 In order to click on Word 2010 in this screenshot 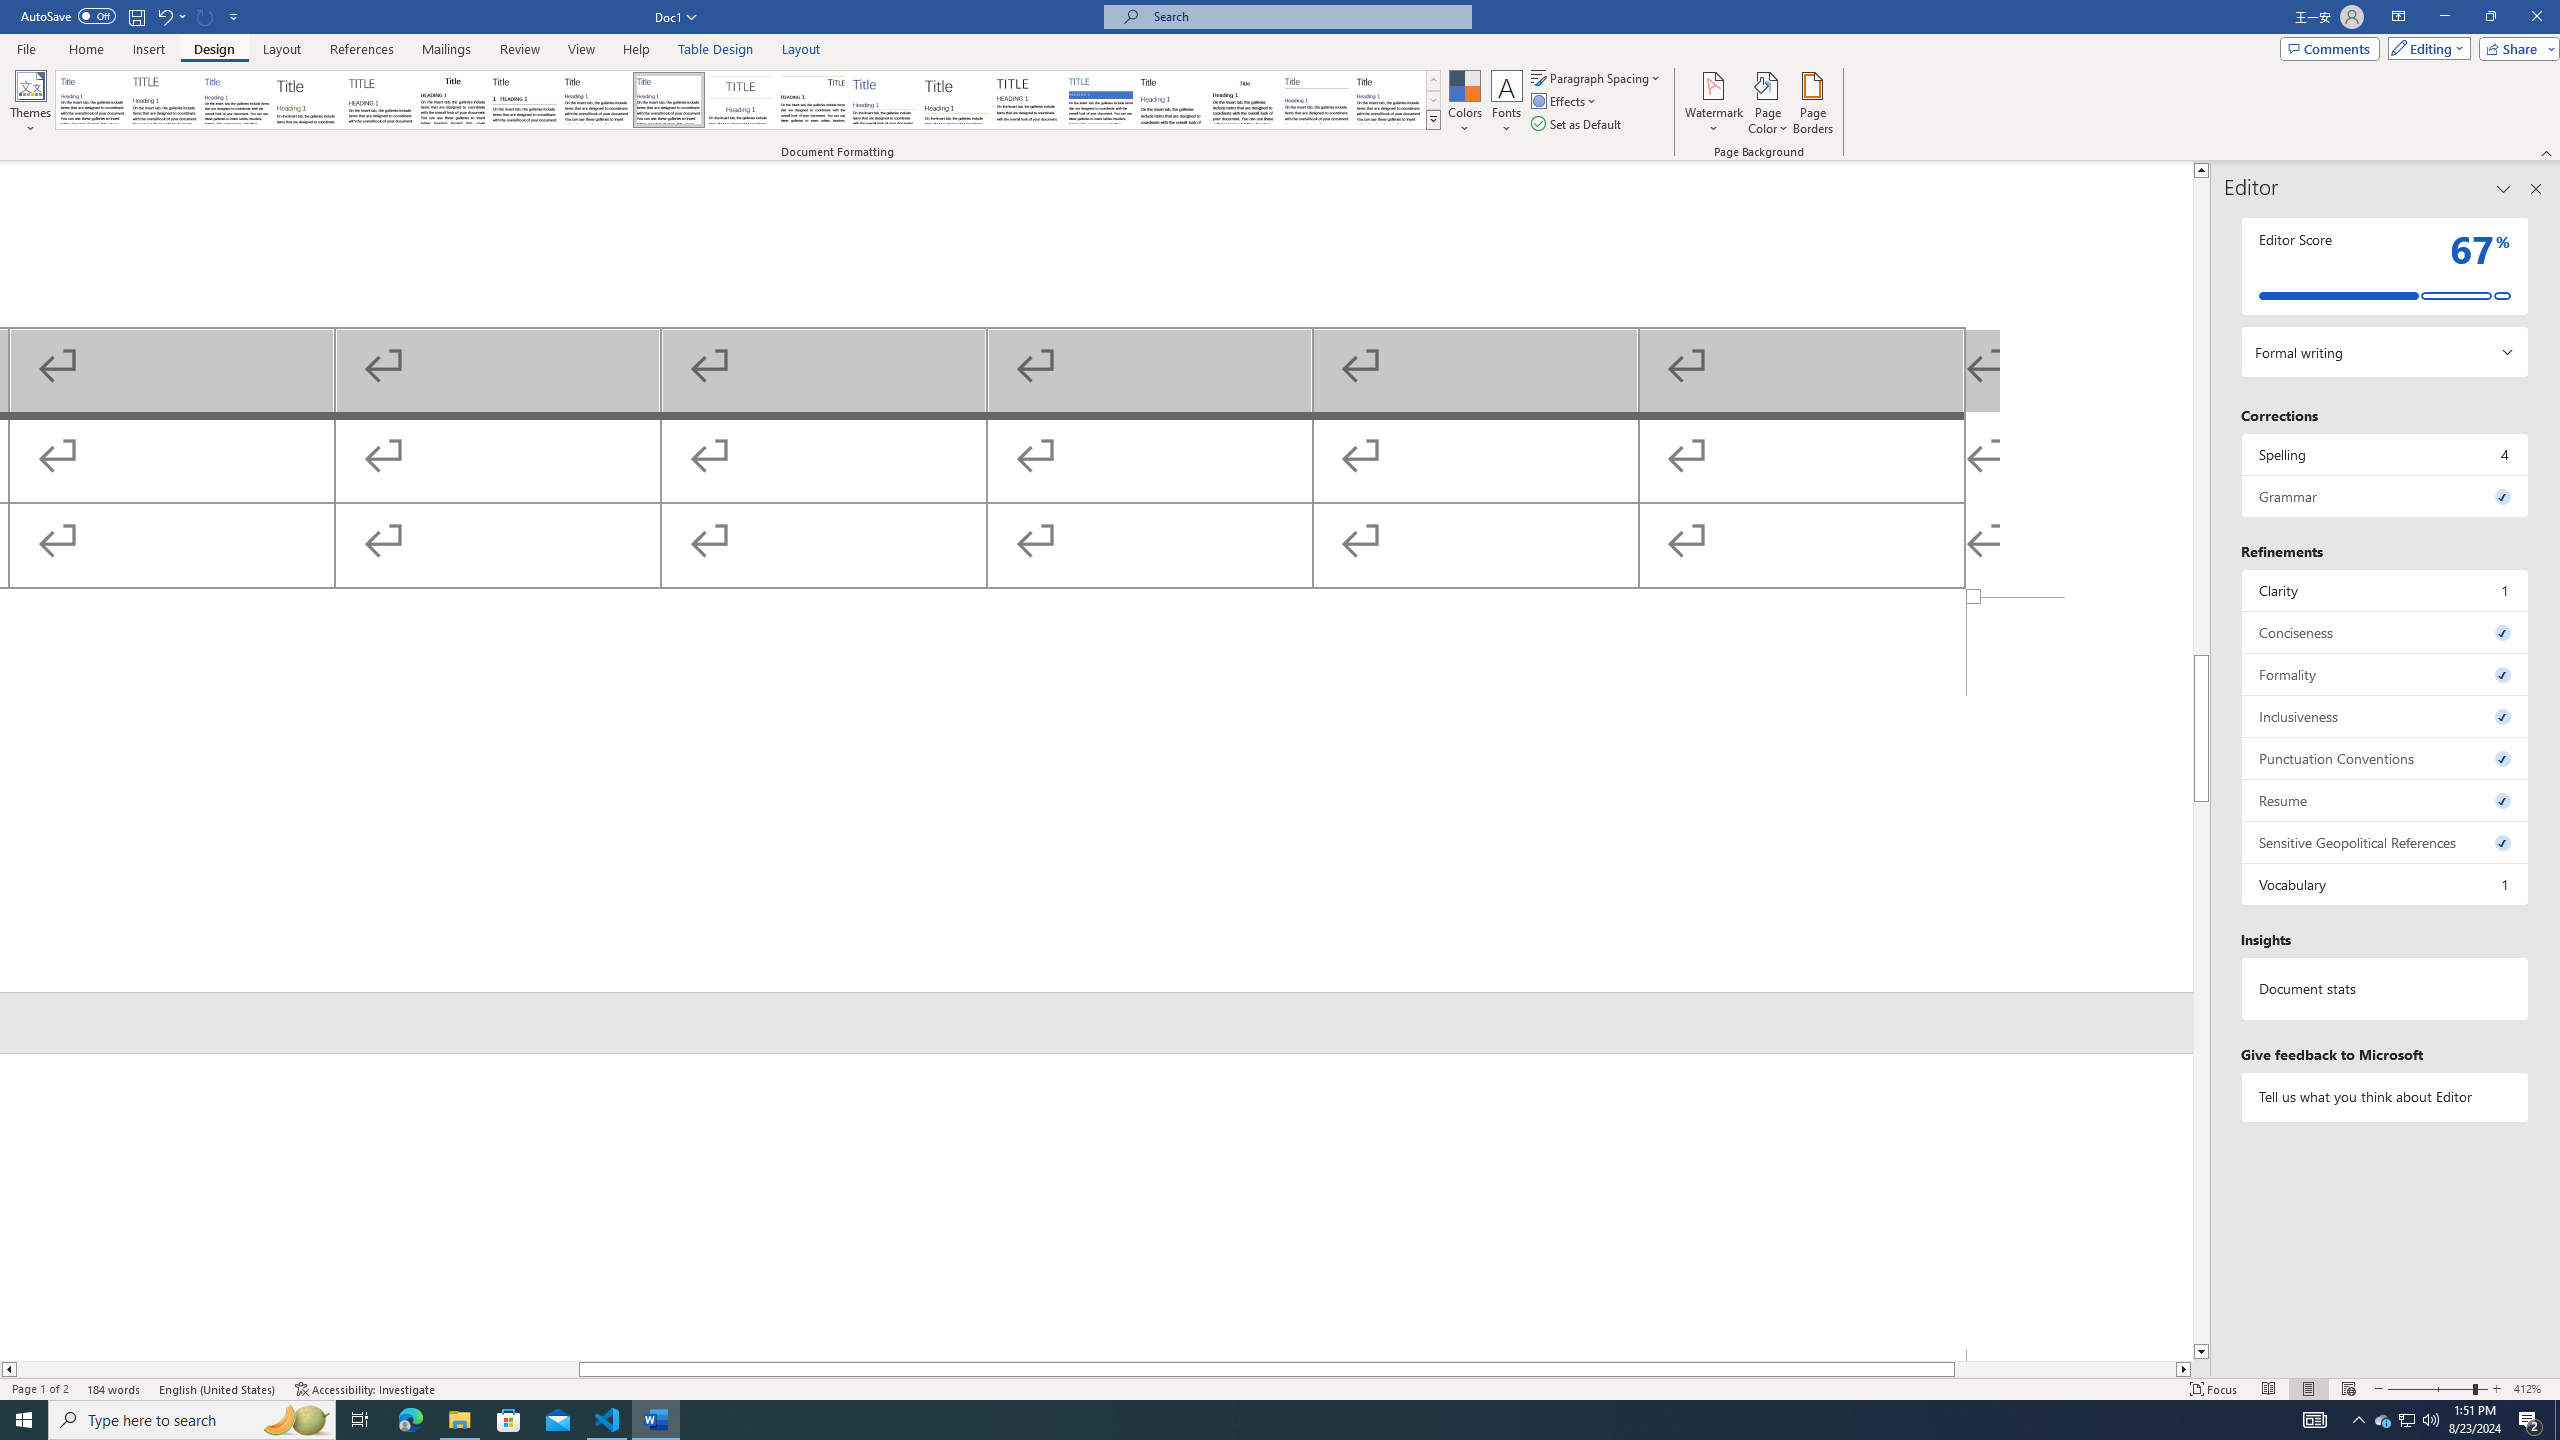, I will do `click(1317, 100)`.